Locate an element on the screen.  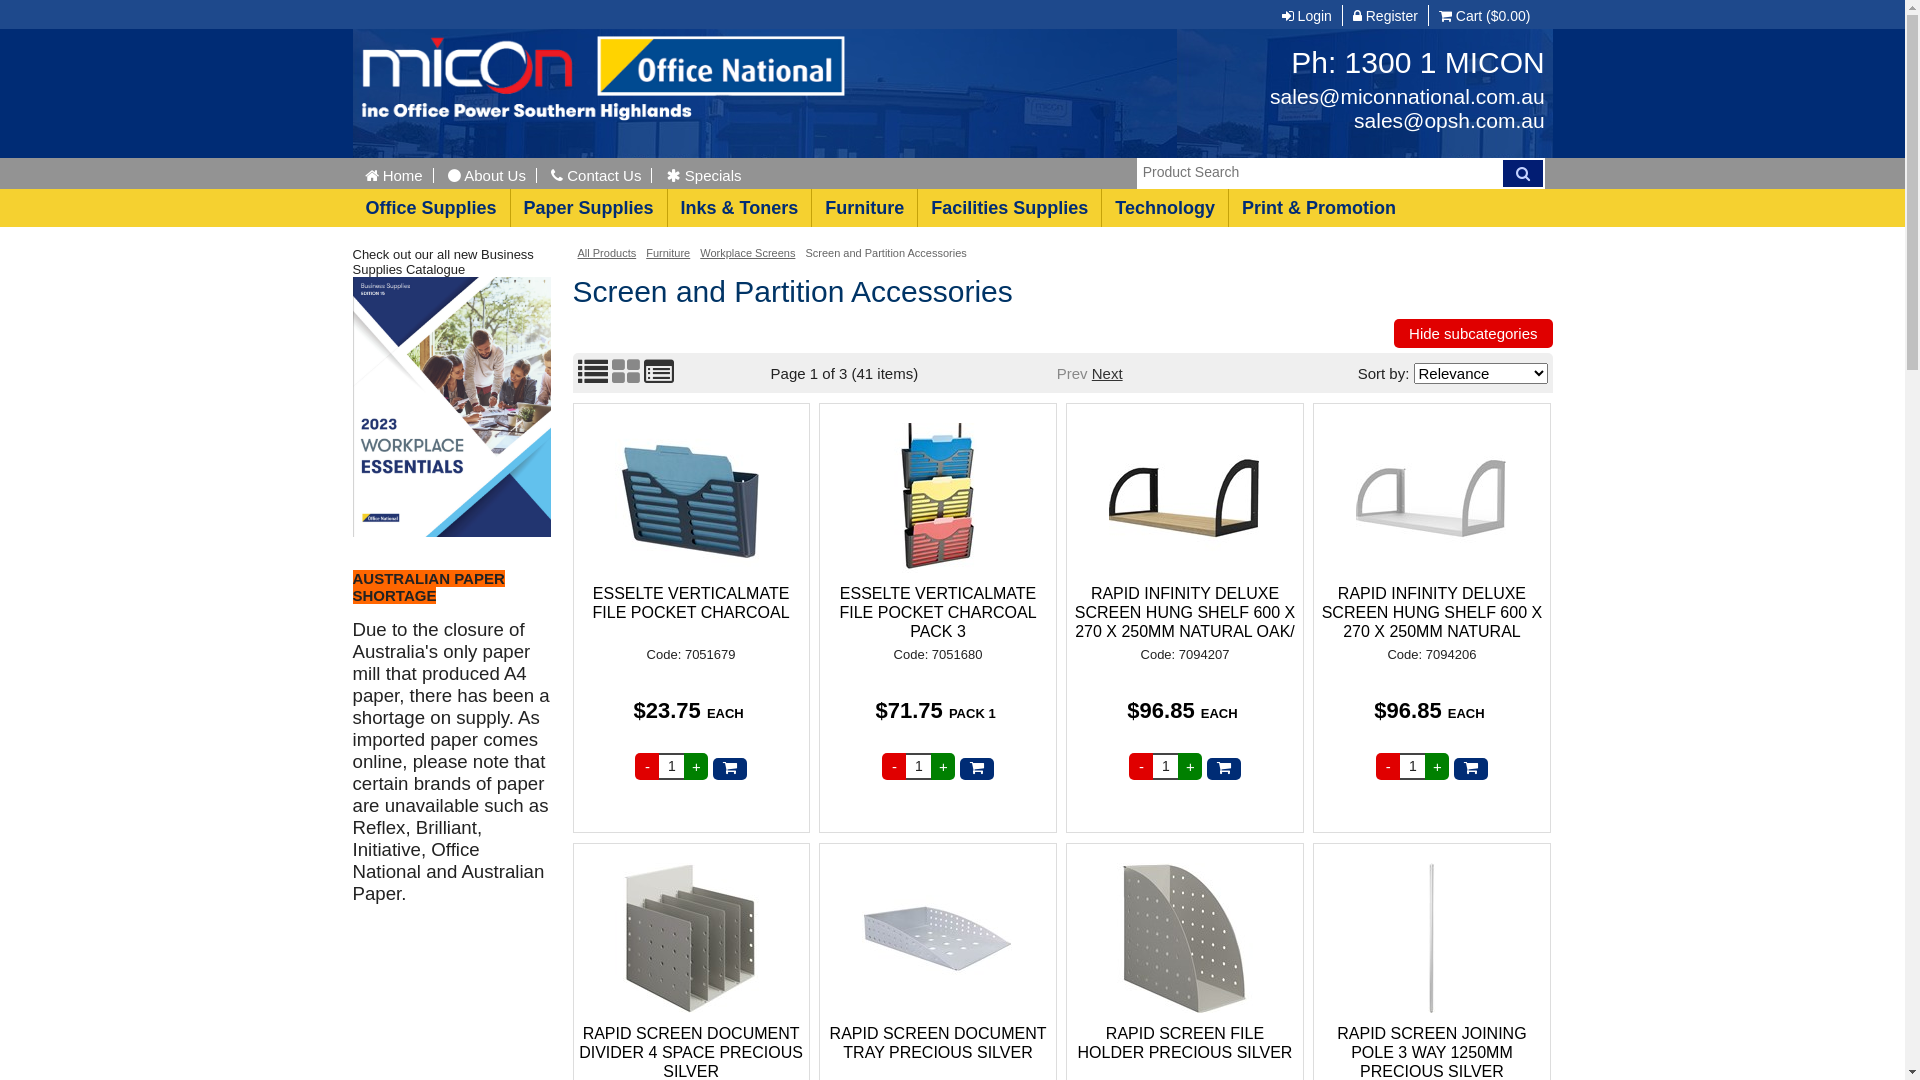
Login is located at coordinates (1307, 16).